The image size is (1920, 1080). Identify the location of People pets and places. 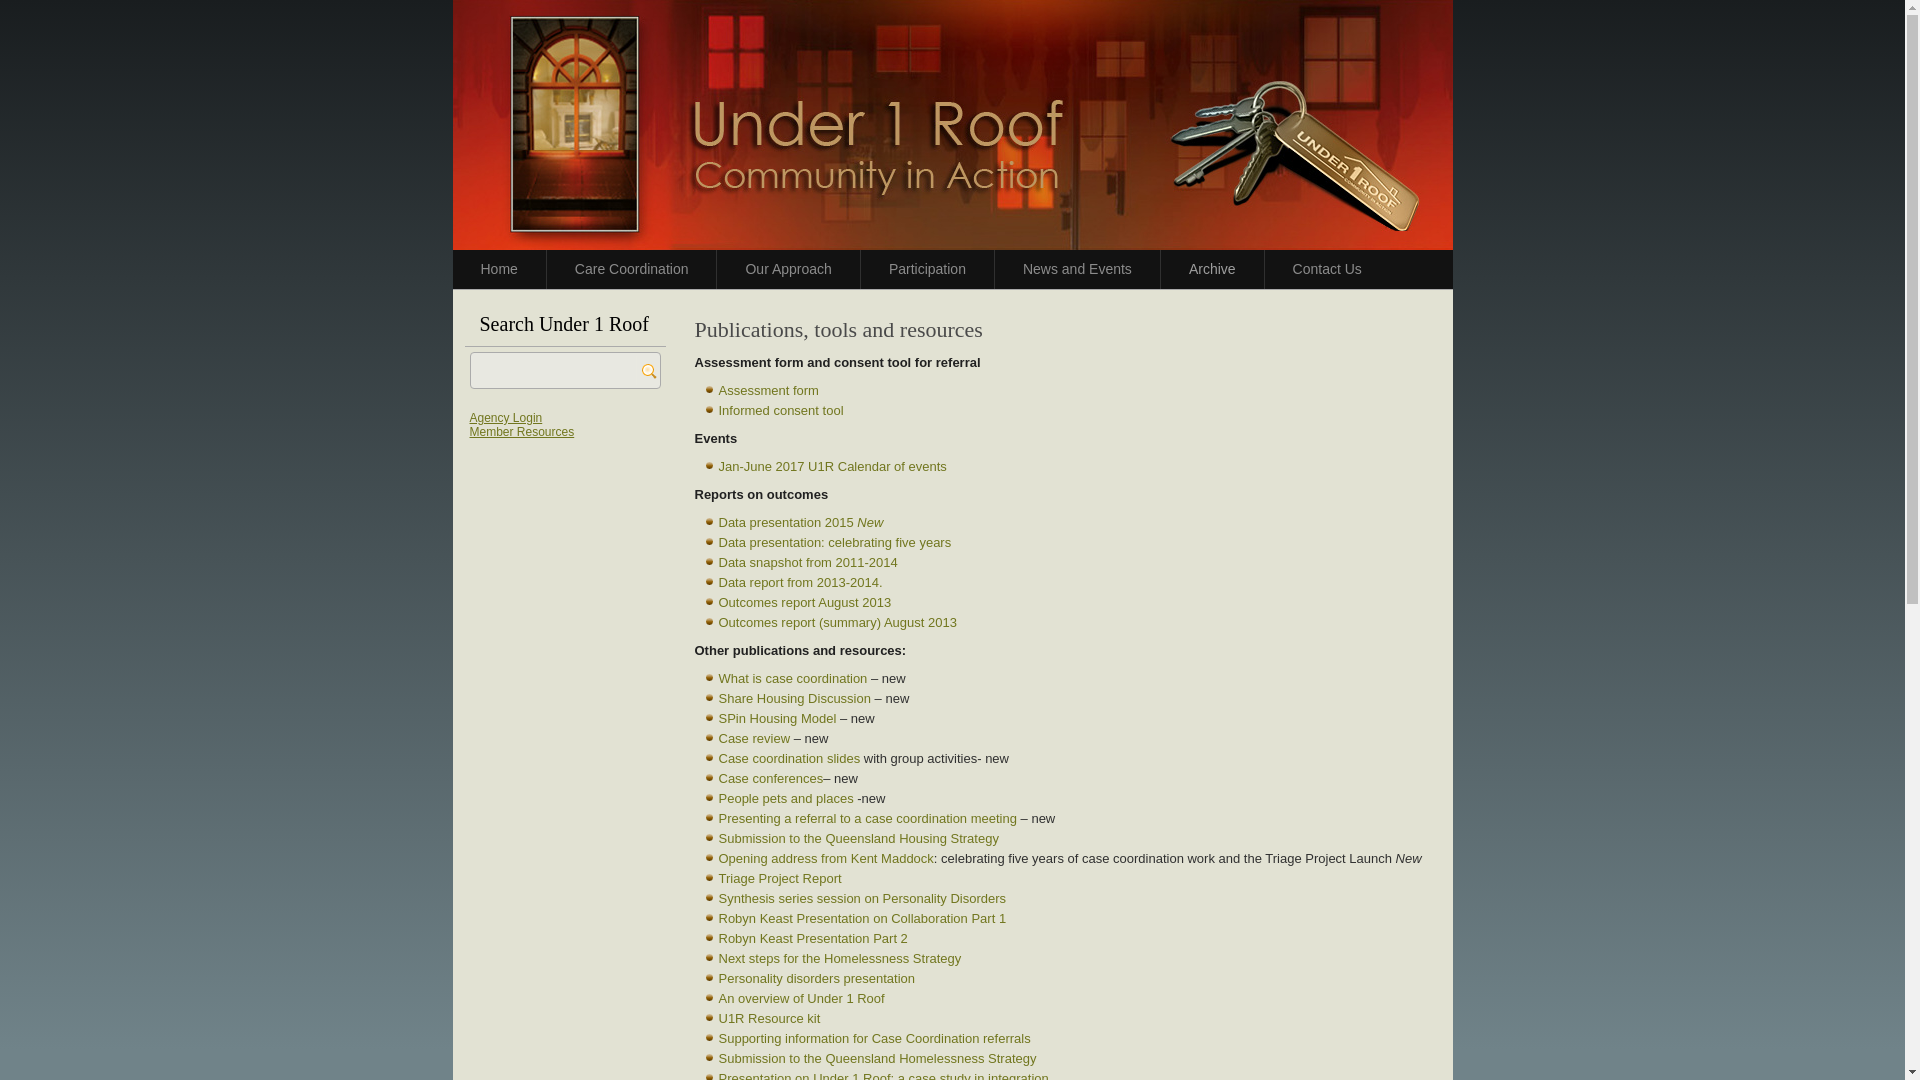
(786, 798).